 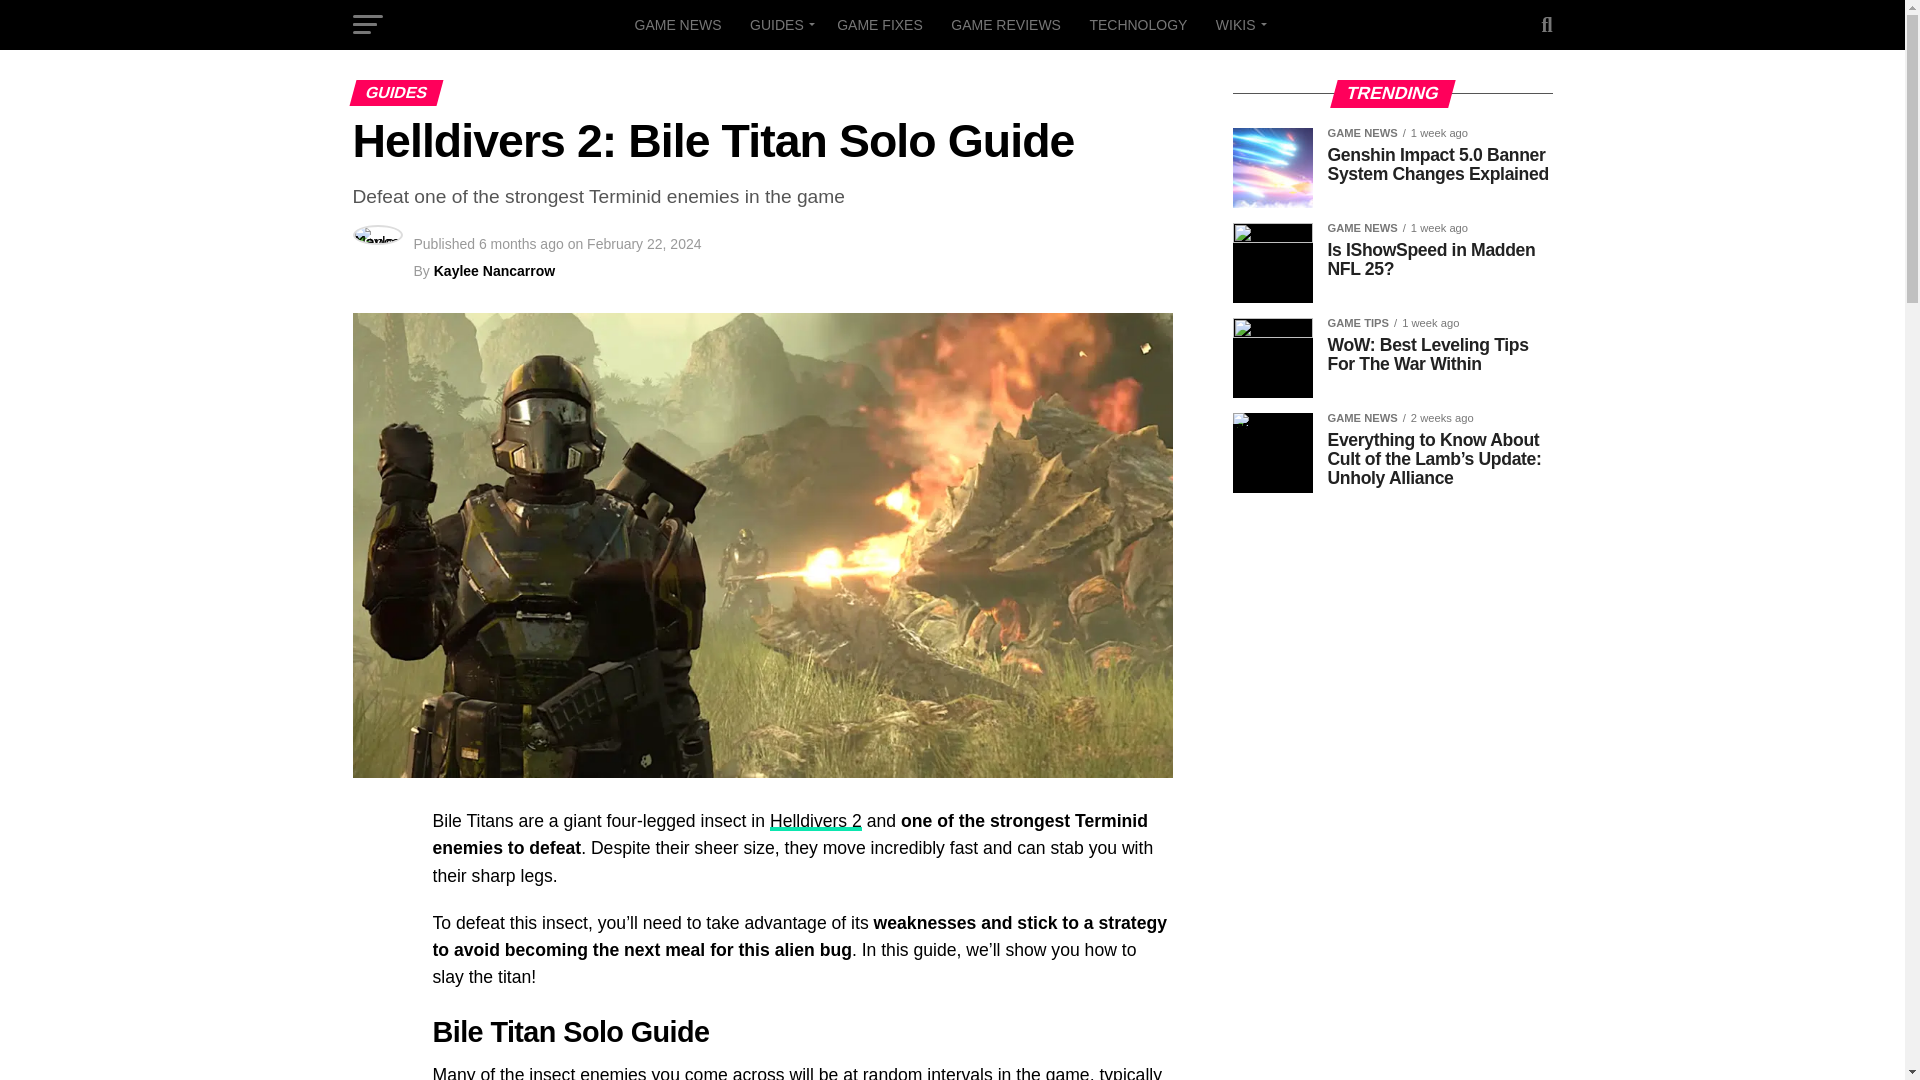 I want to click on GAME REVIEWS, so click(x=1006, y=24).